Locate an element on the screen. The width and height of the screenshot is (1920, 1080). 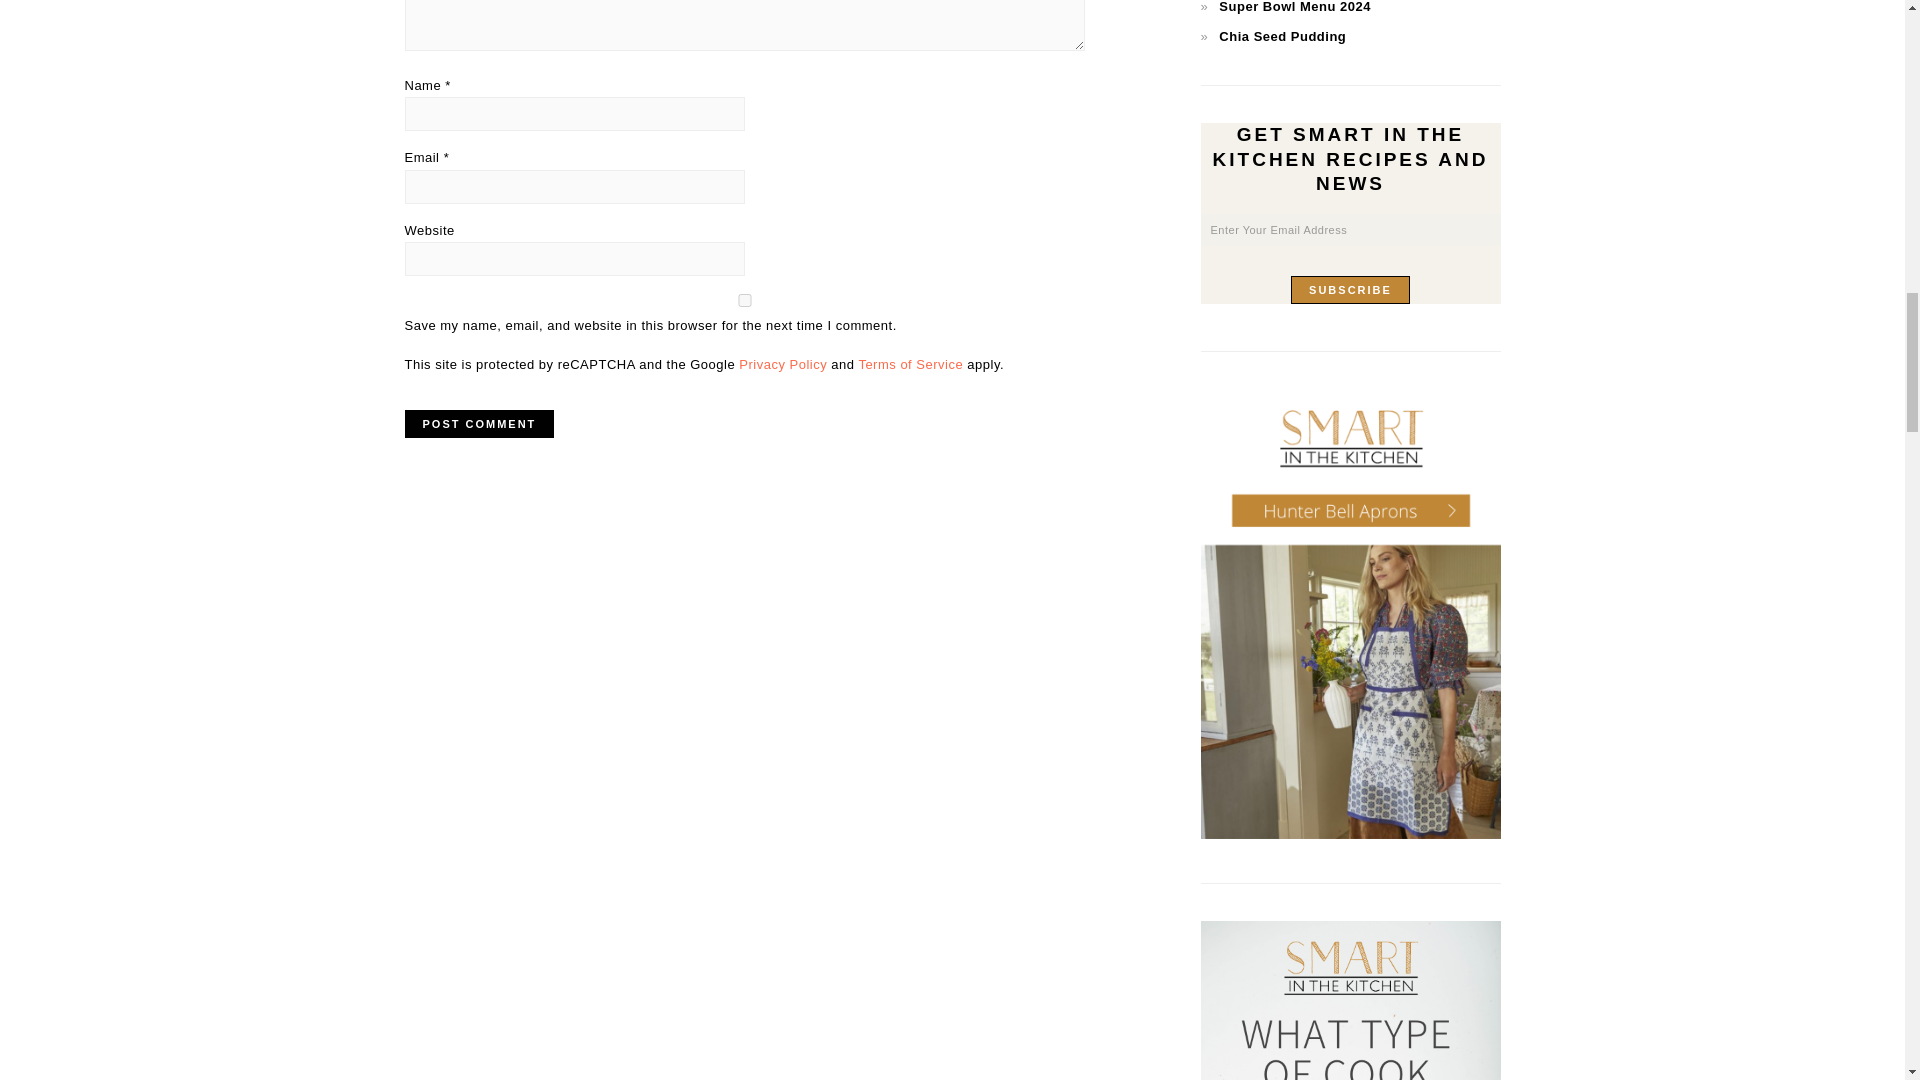
Privacy Policy is located at coordinates (783, 364).